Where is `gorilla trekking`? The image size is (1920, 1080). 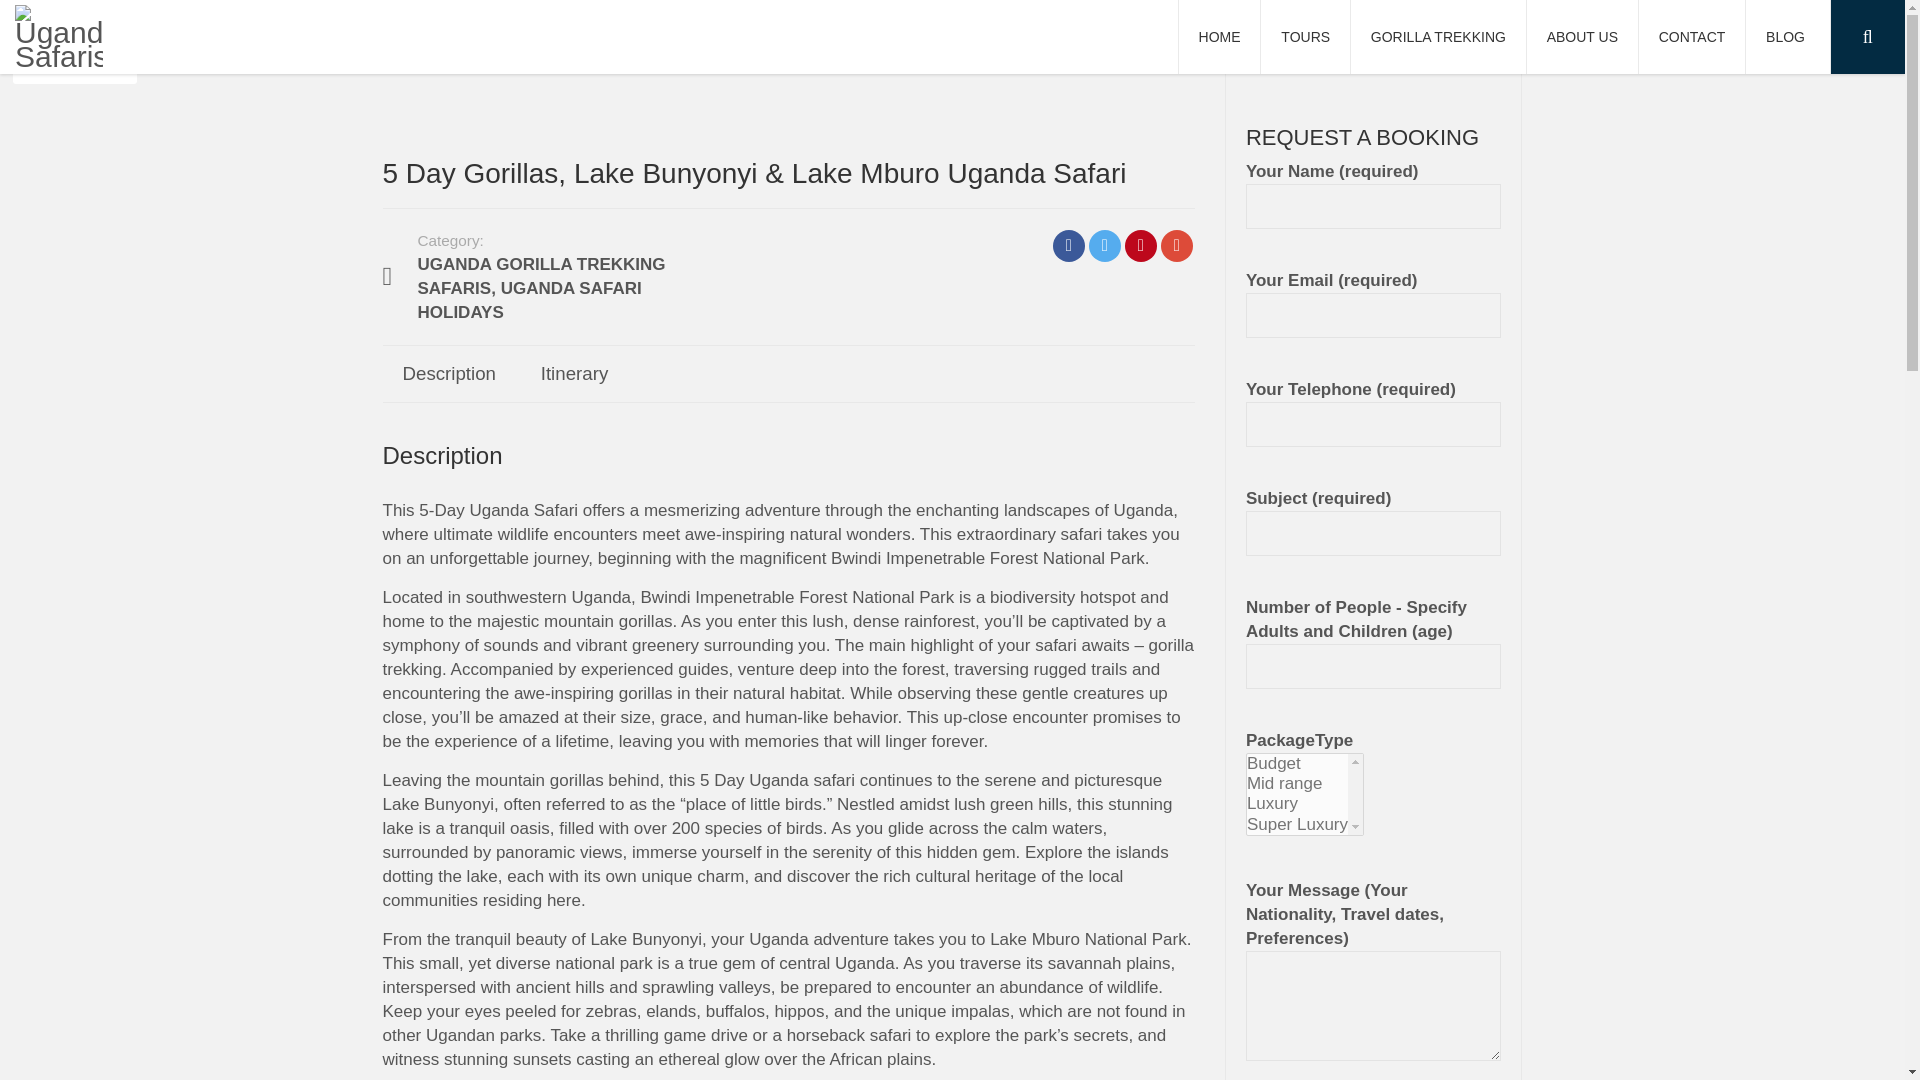
gorilla trekking is located at coordinates (787, 658).